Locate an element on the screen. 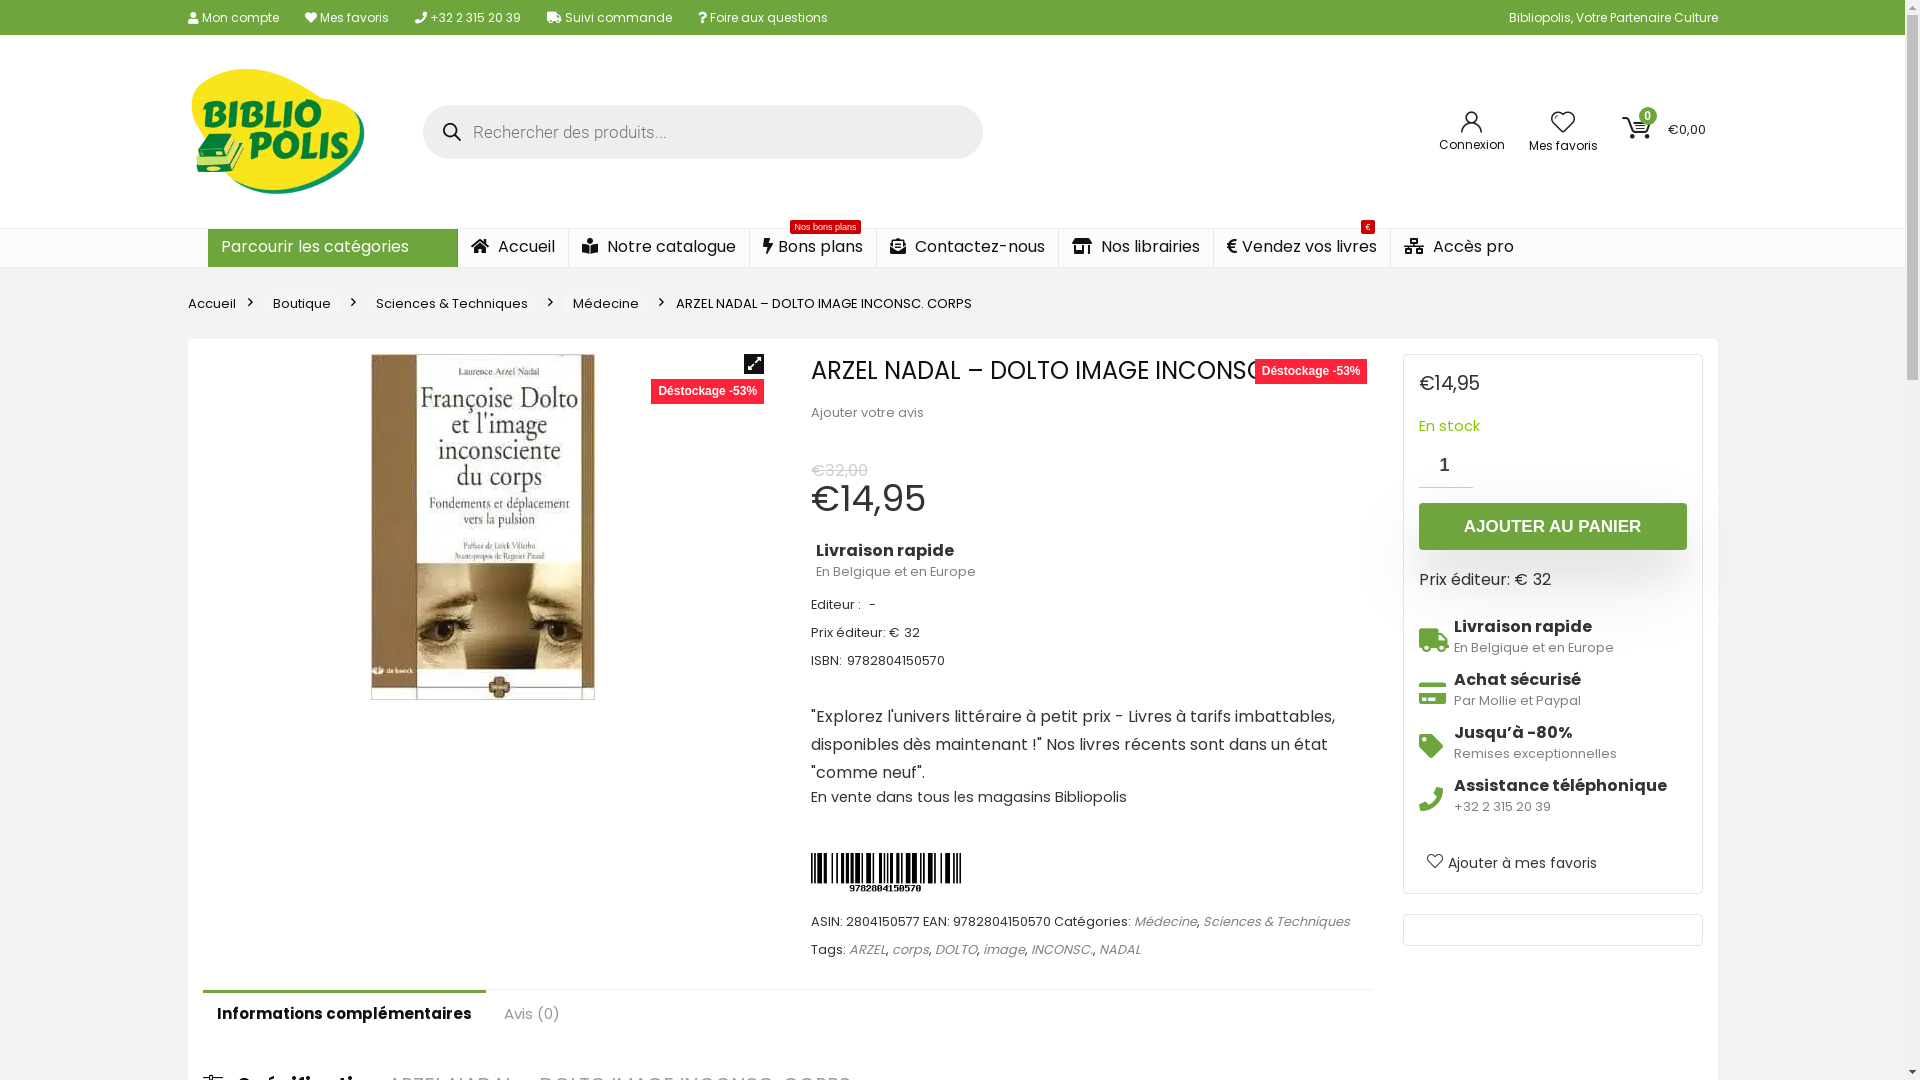 Image resolution: width=1920 pixels, height=1080 pixels. Mon compte is located at coordinates (234, 16).